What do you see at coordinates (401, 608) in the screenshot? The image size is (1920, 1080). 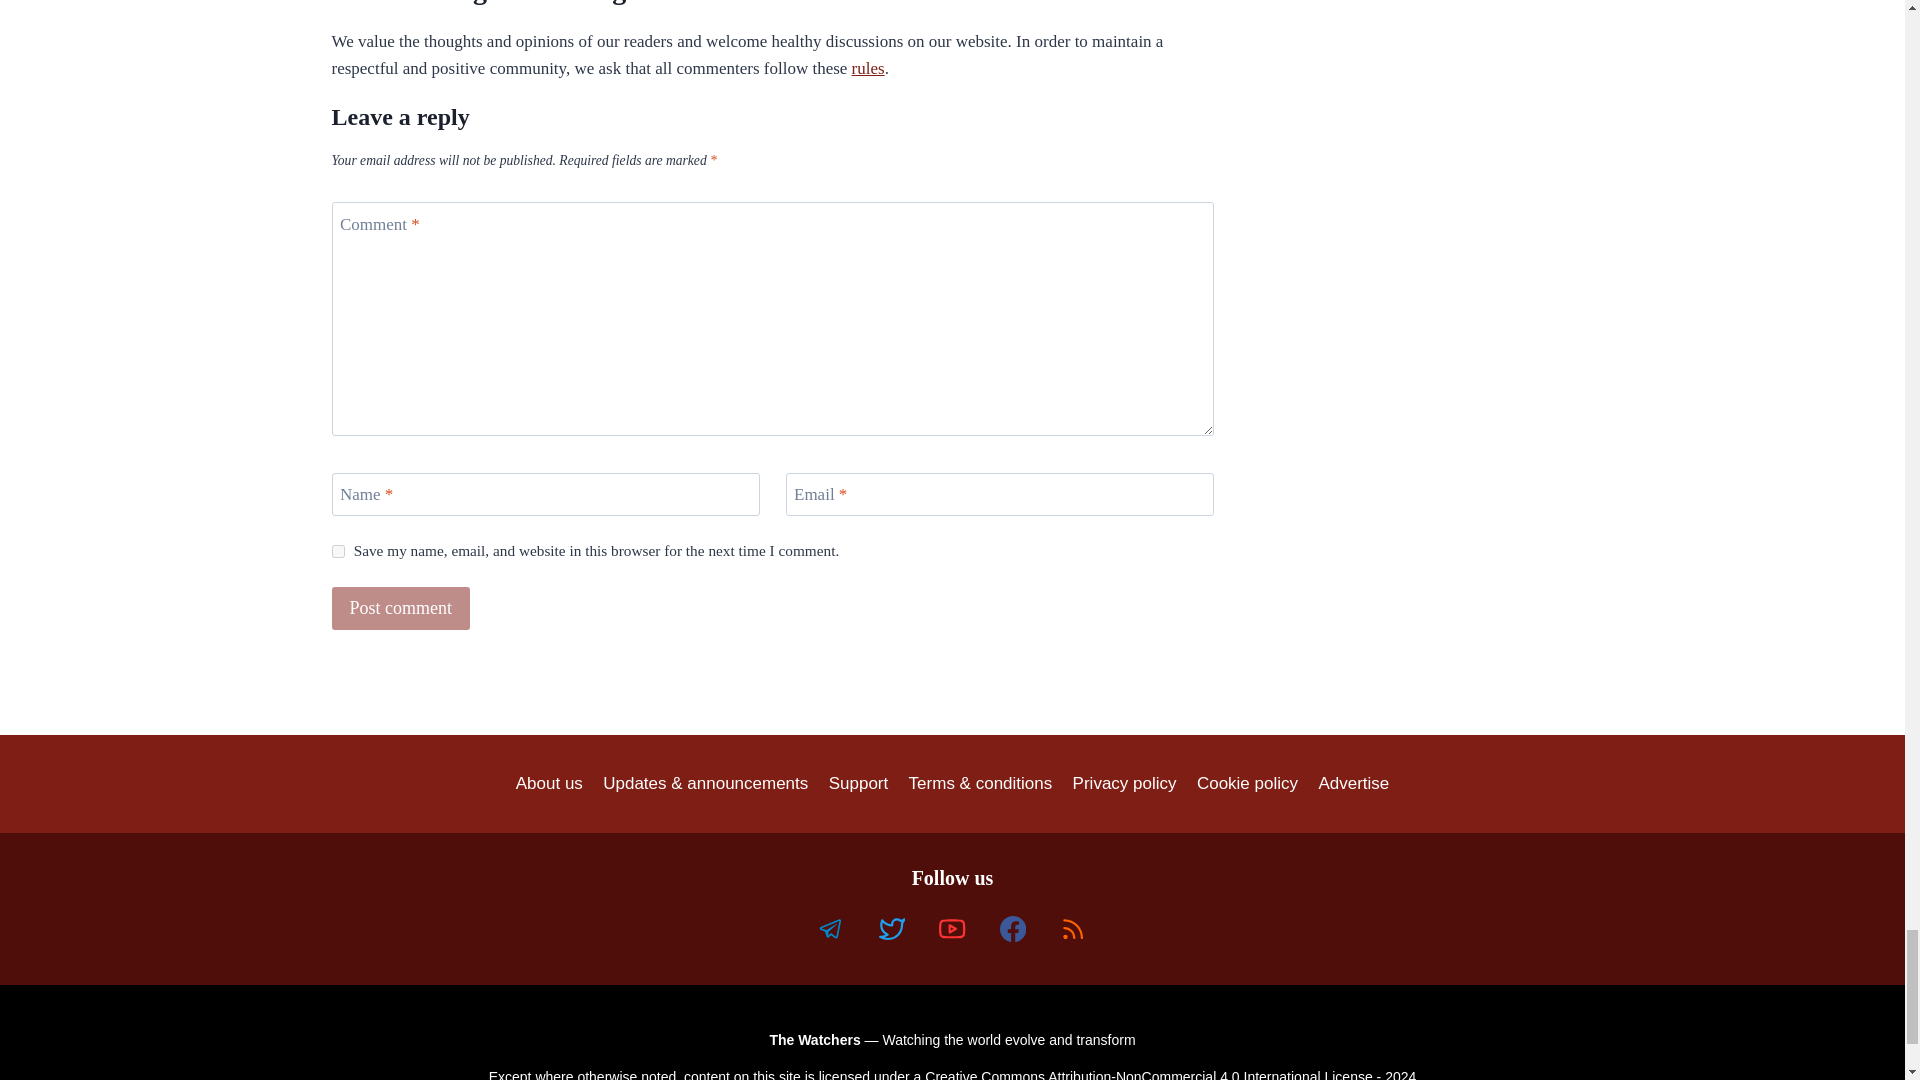 I see `Post comment` at bounding box center [401, 608].